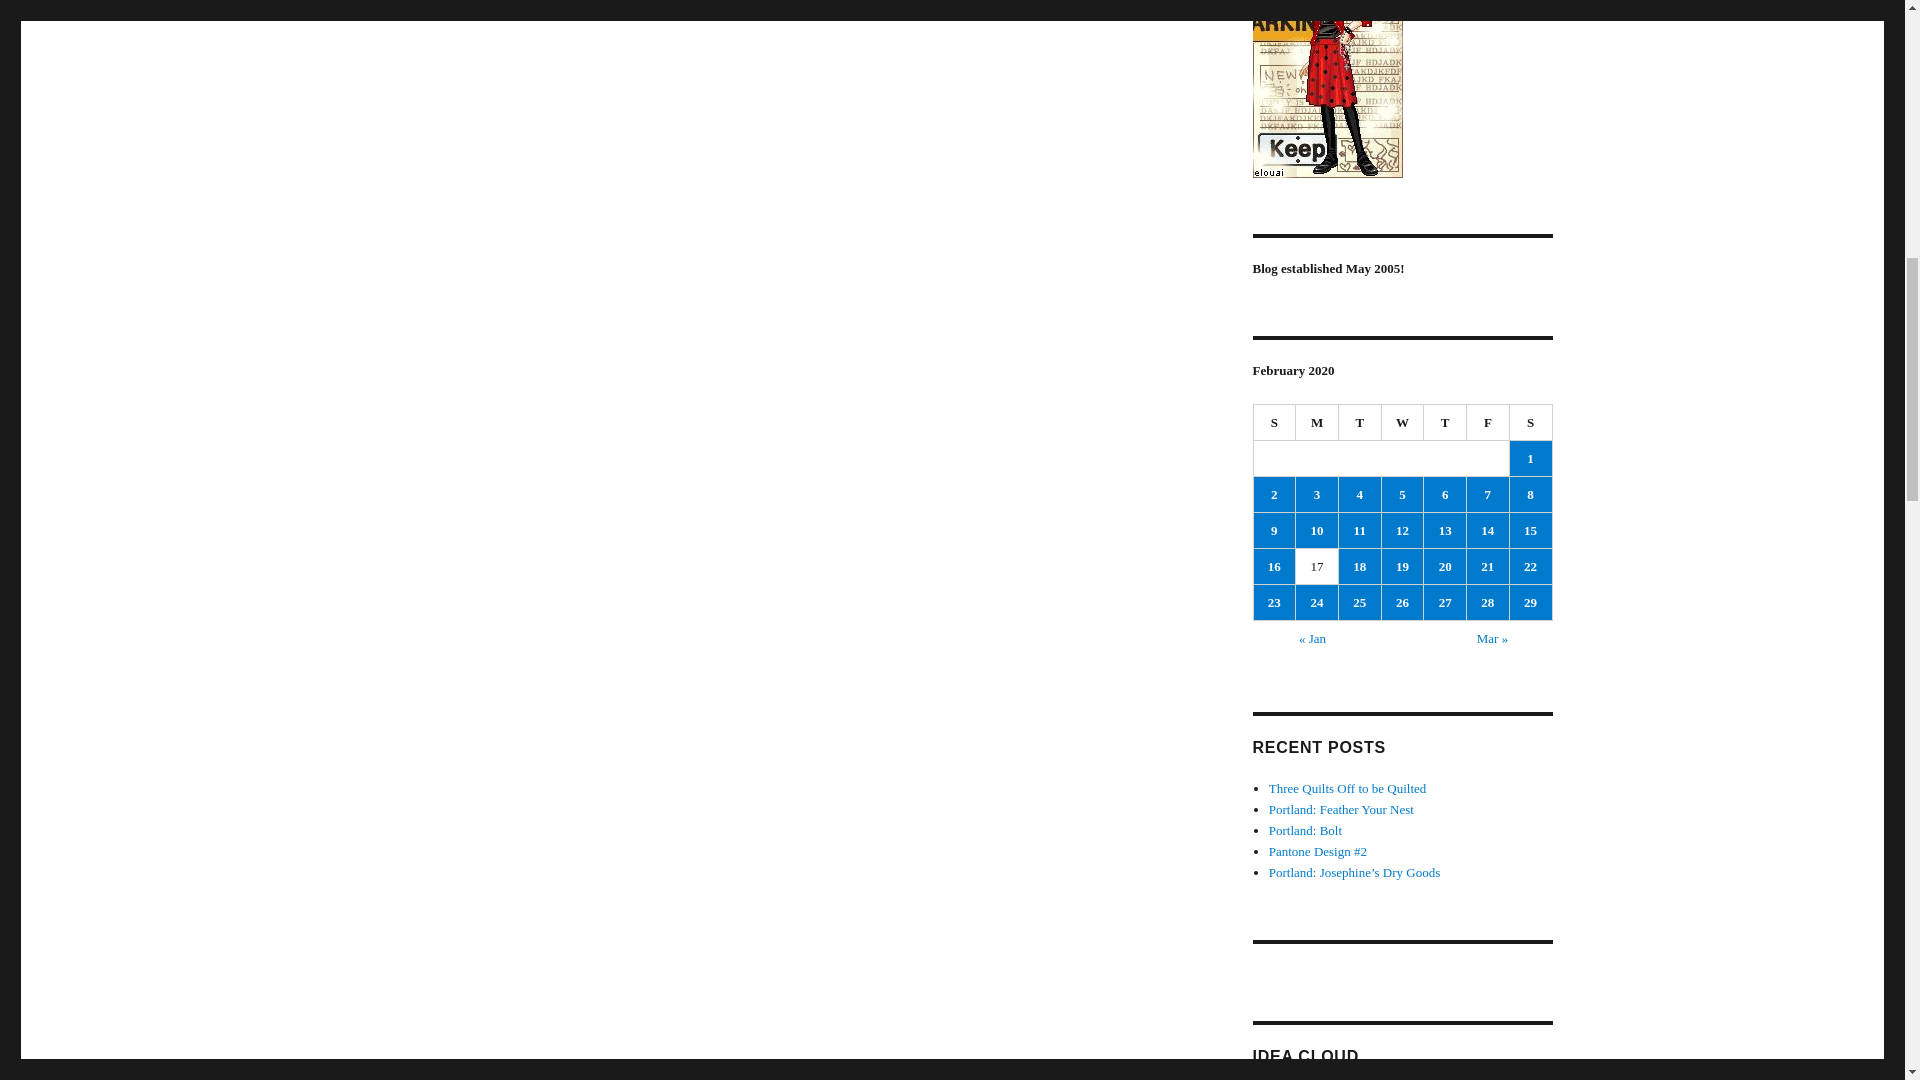 The image size is (1920, 1080). What do you see at coordinates (1401, 89) in the screenshot?
I see `Jaye, Artquiltmaker.com` at bounding box center [1401, 89].